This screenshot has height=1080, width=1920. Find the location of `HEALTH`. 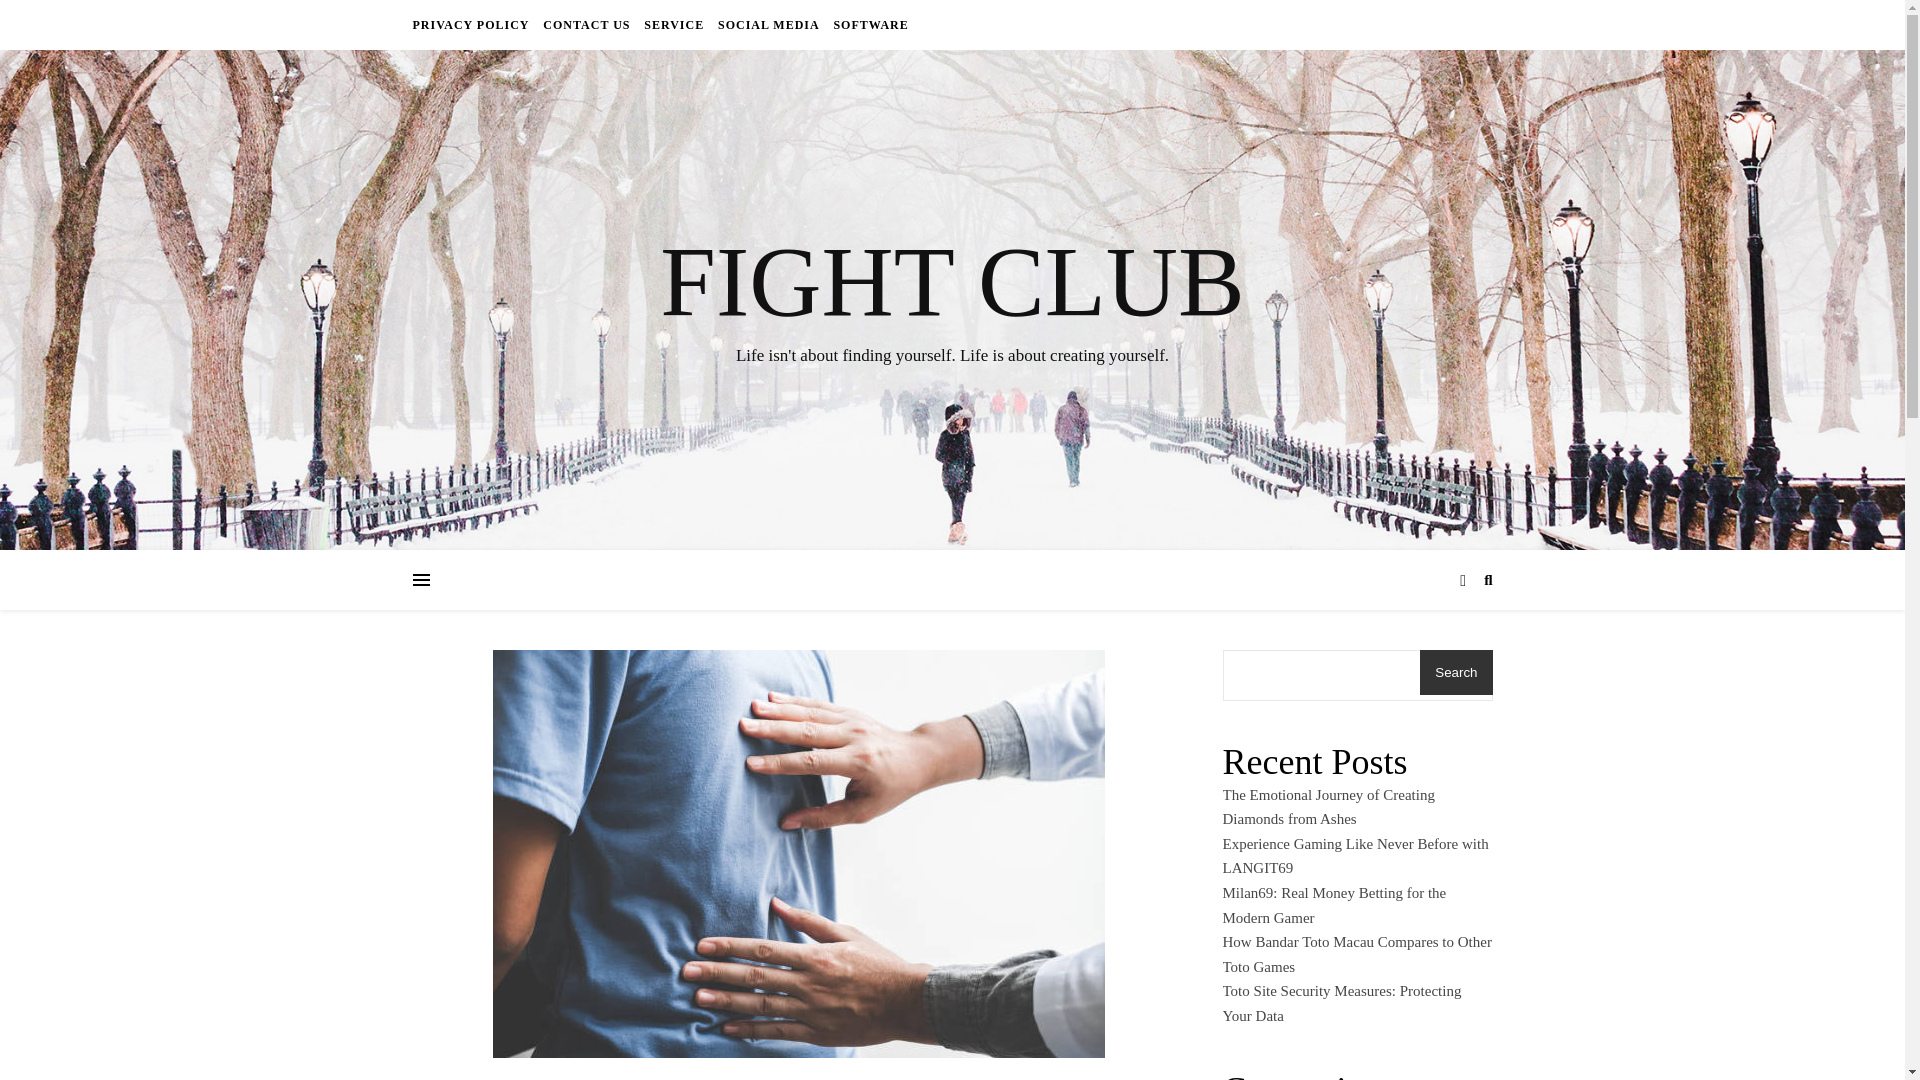

HEALTH is located at coordinates (798, 1078).